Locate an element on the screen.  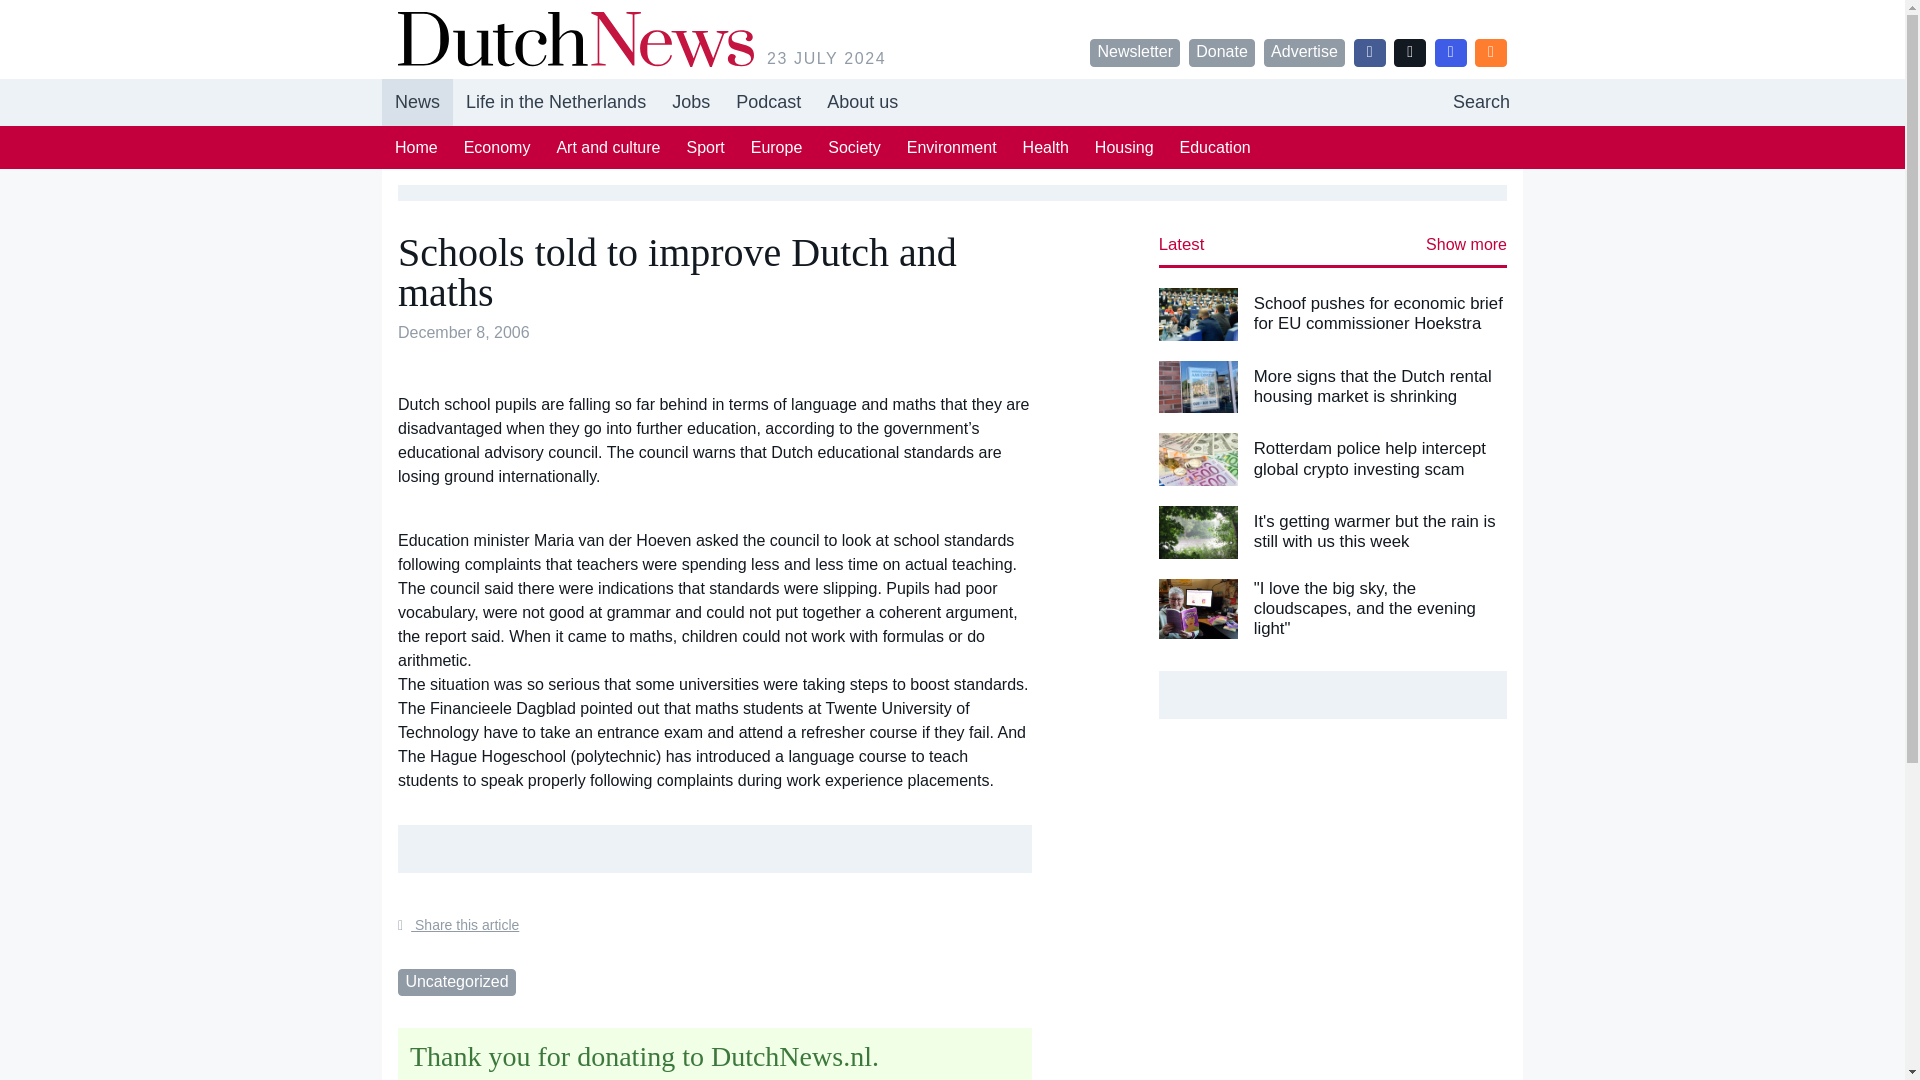
Art and culture is located at coordinates (608, 147).